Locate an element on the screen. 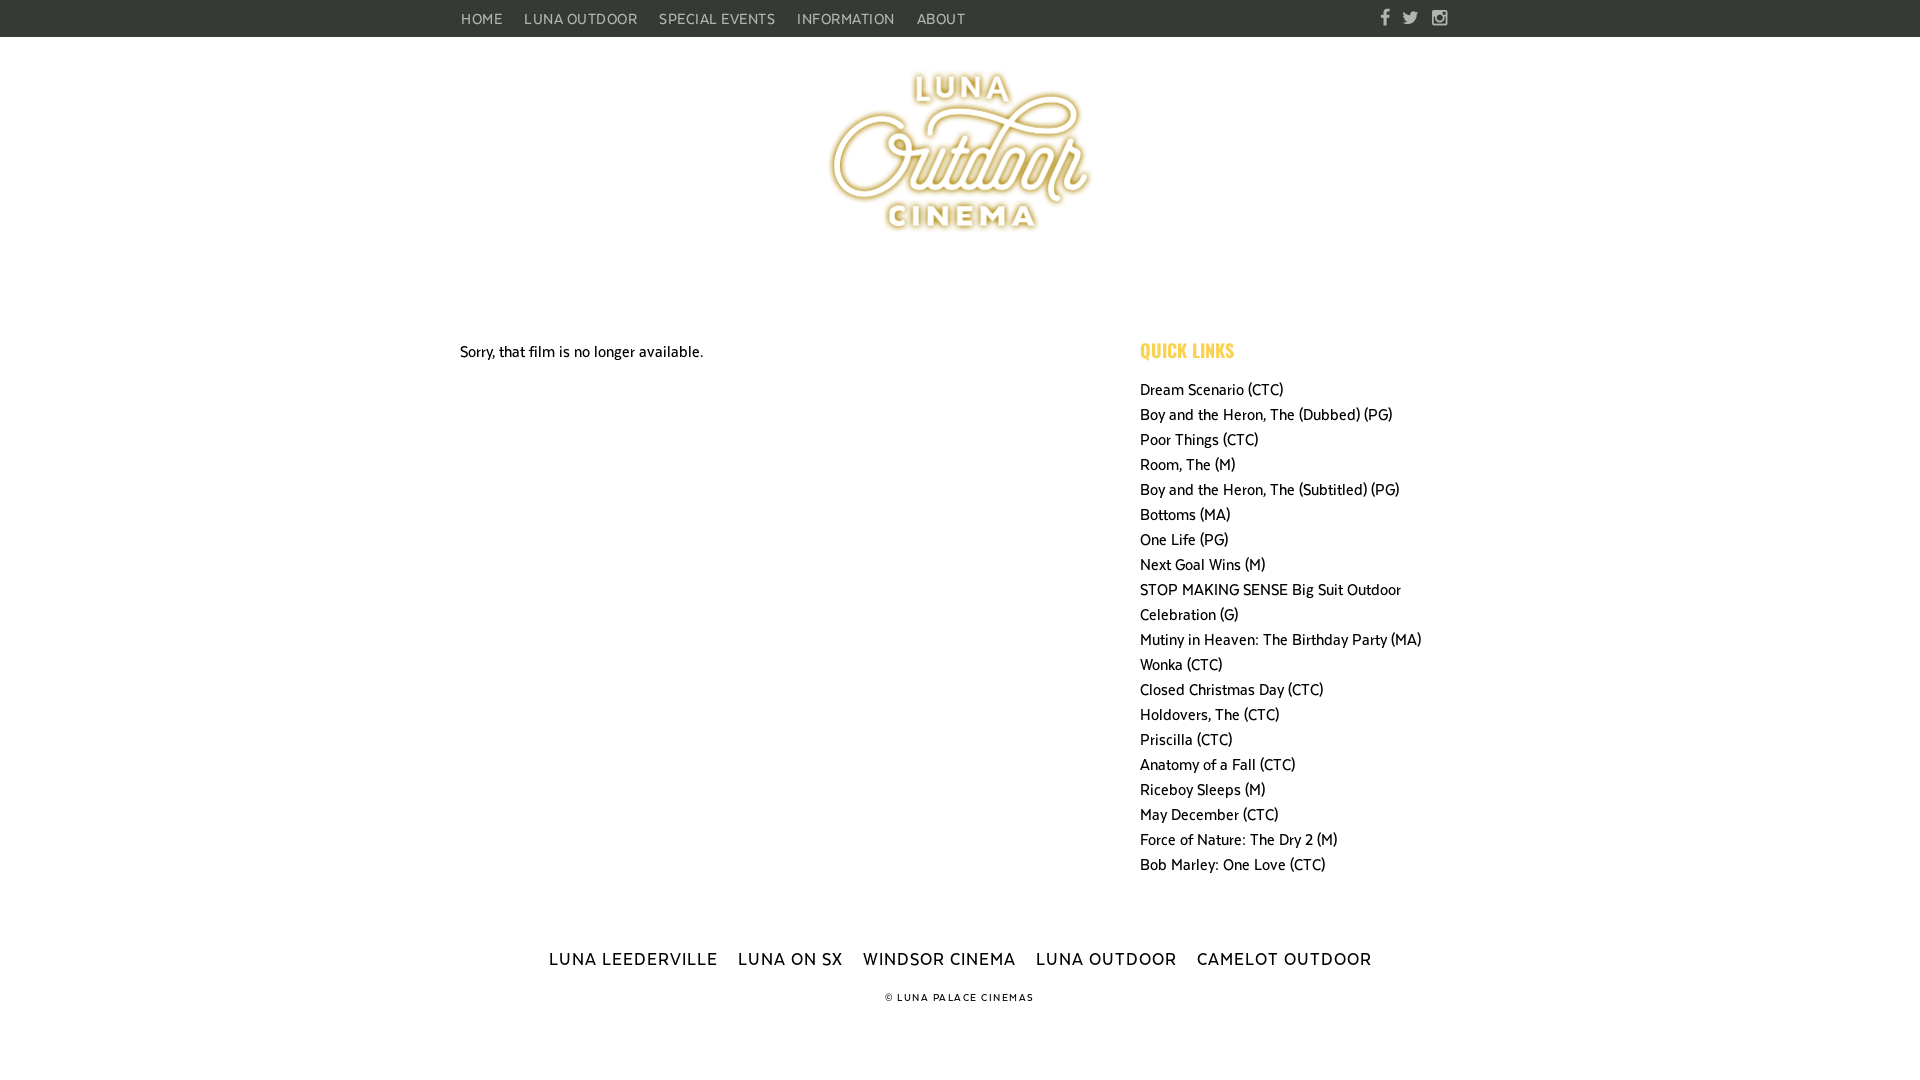  Follow us on Facebook is located at coordinates (1385, 18).